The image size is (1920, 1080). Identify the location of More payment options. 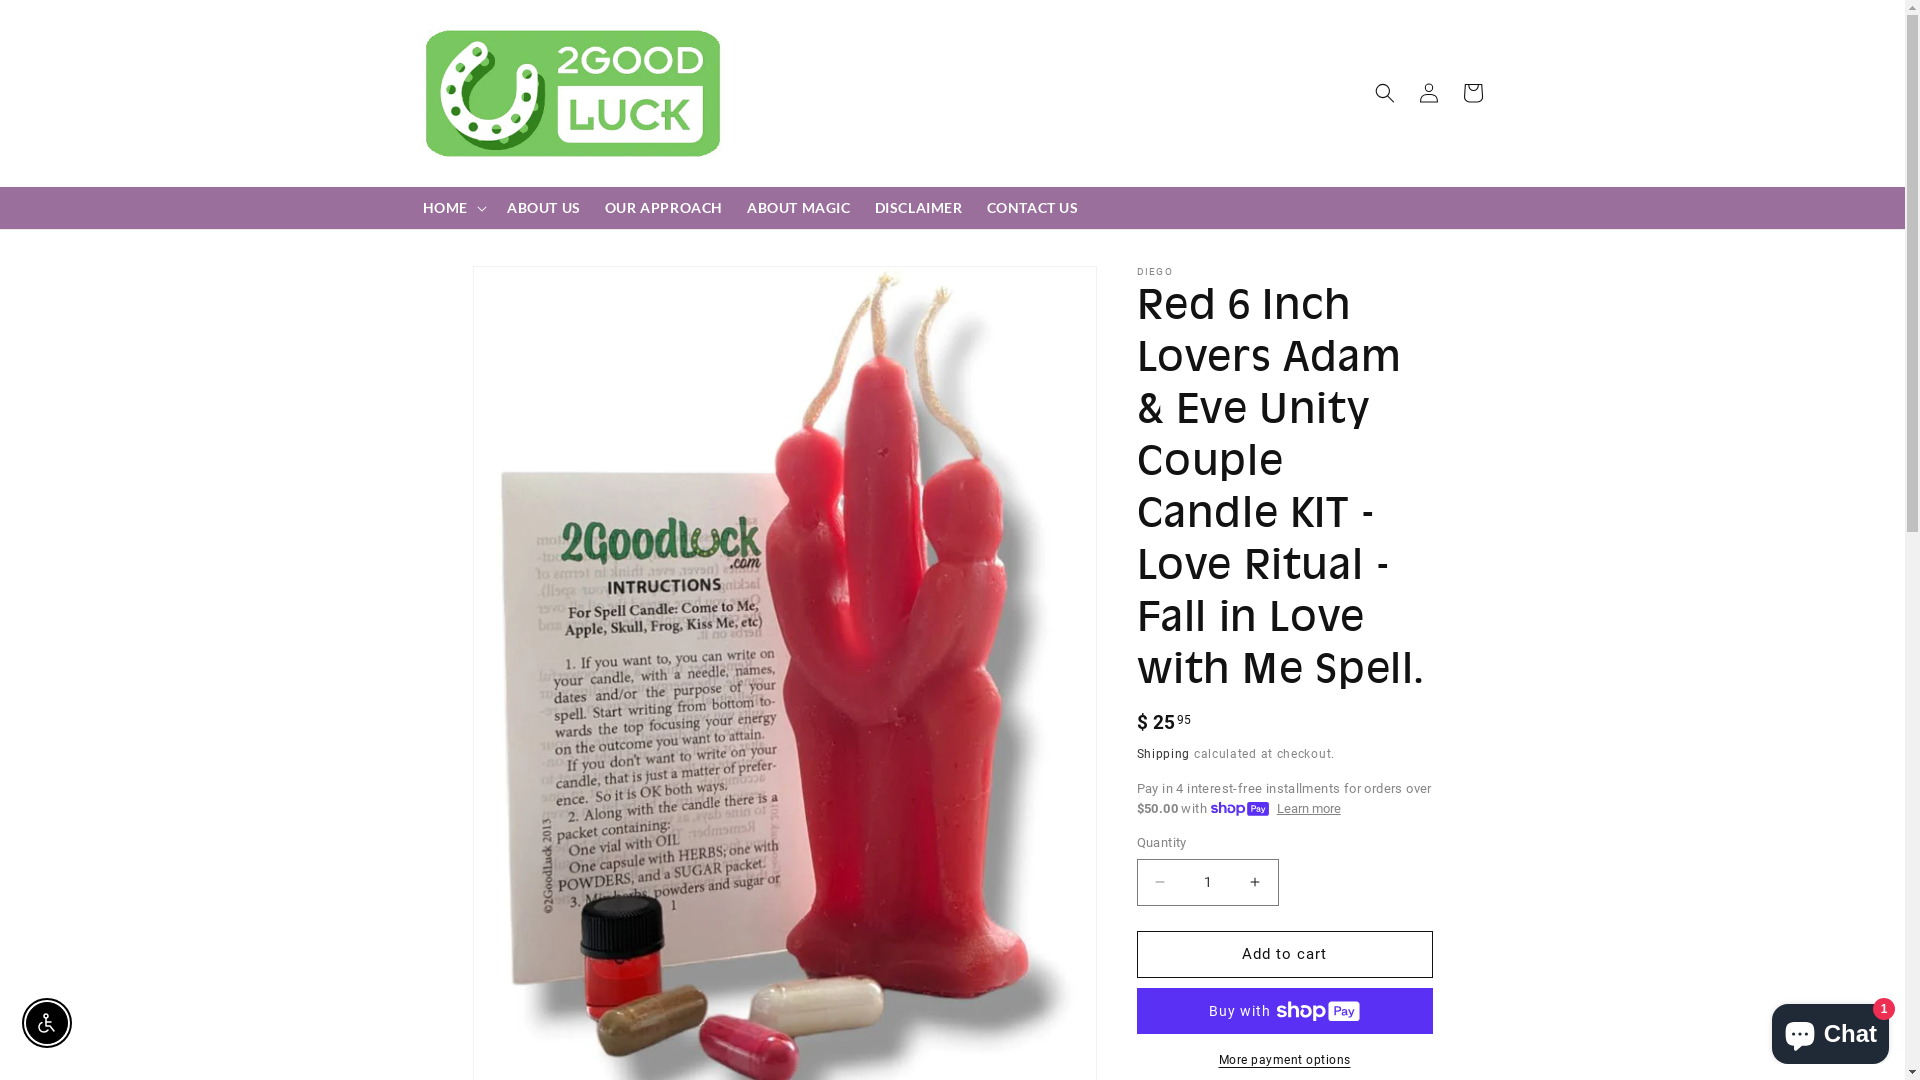
(1284, 1060).